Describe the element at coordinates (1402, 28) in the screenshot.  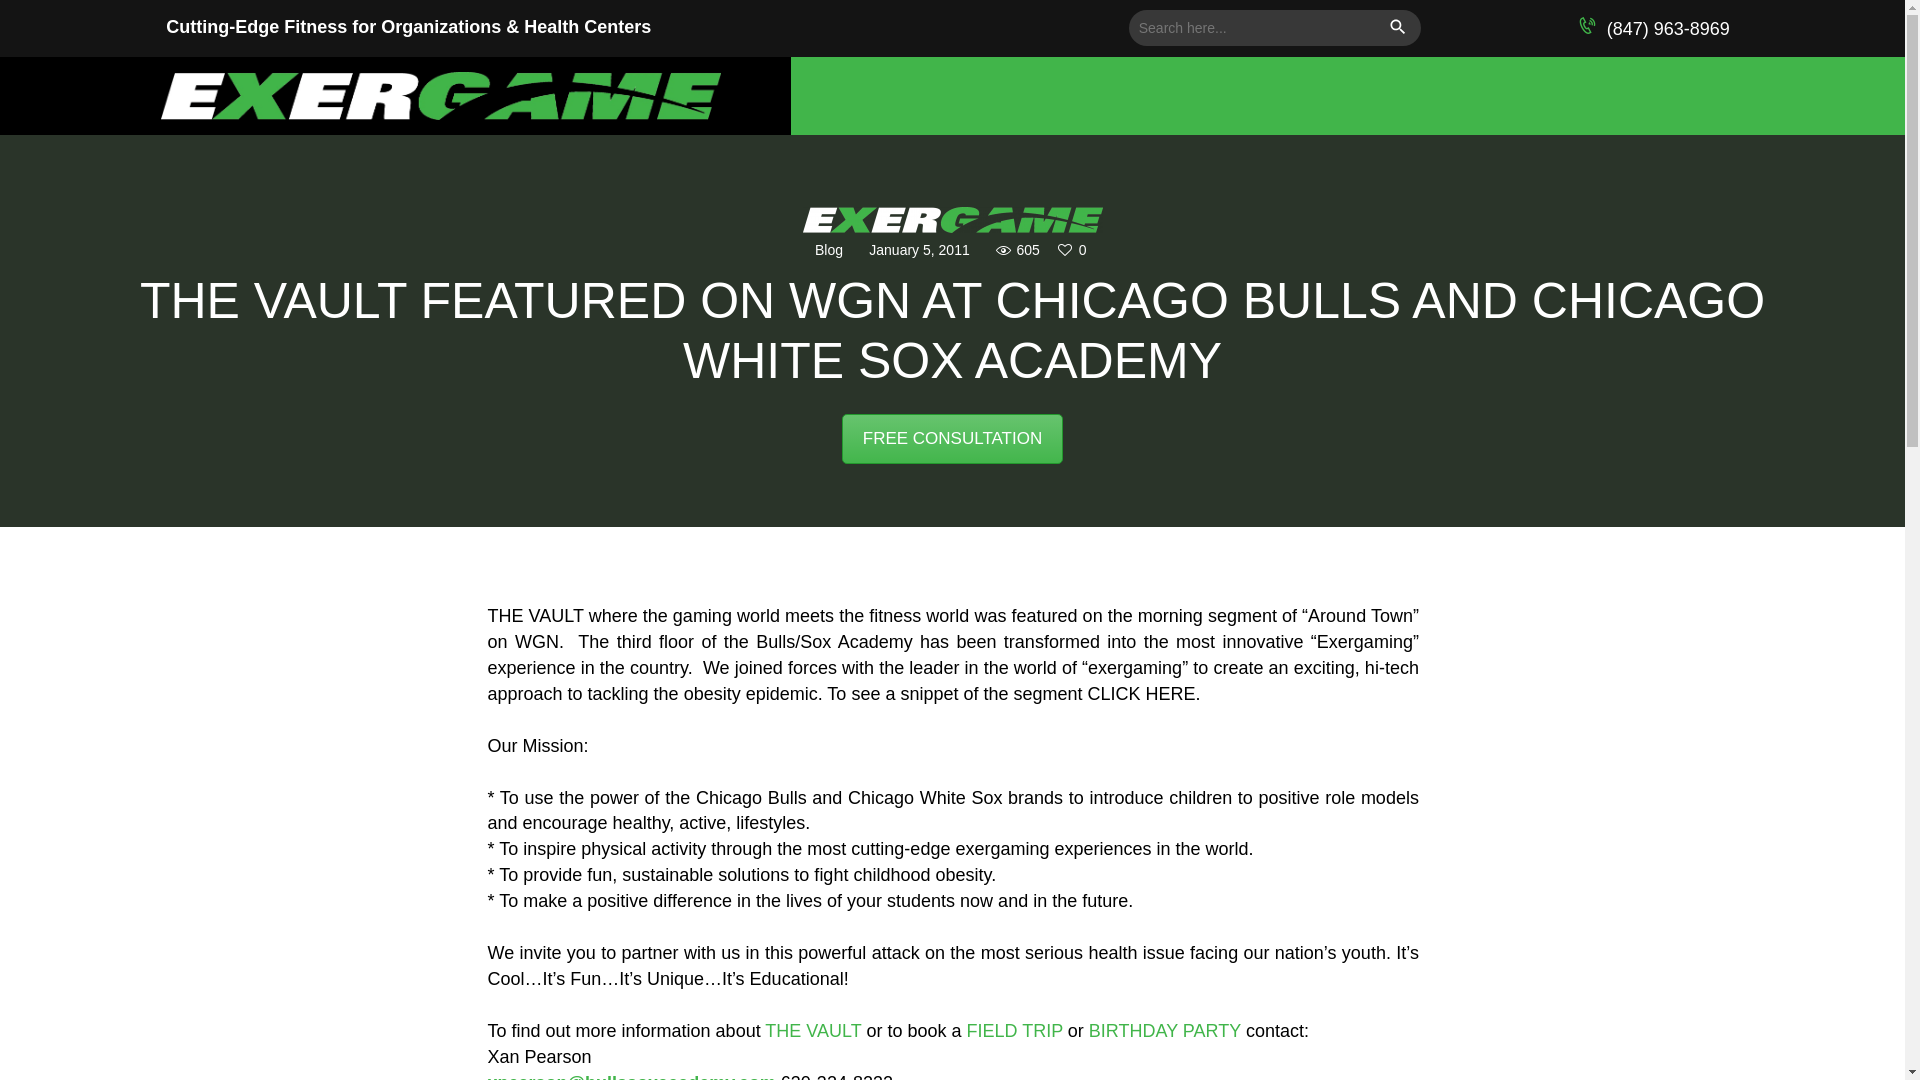
I see `SEARCH BUTTON` at that location.